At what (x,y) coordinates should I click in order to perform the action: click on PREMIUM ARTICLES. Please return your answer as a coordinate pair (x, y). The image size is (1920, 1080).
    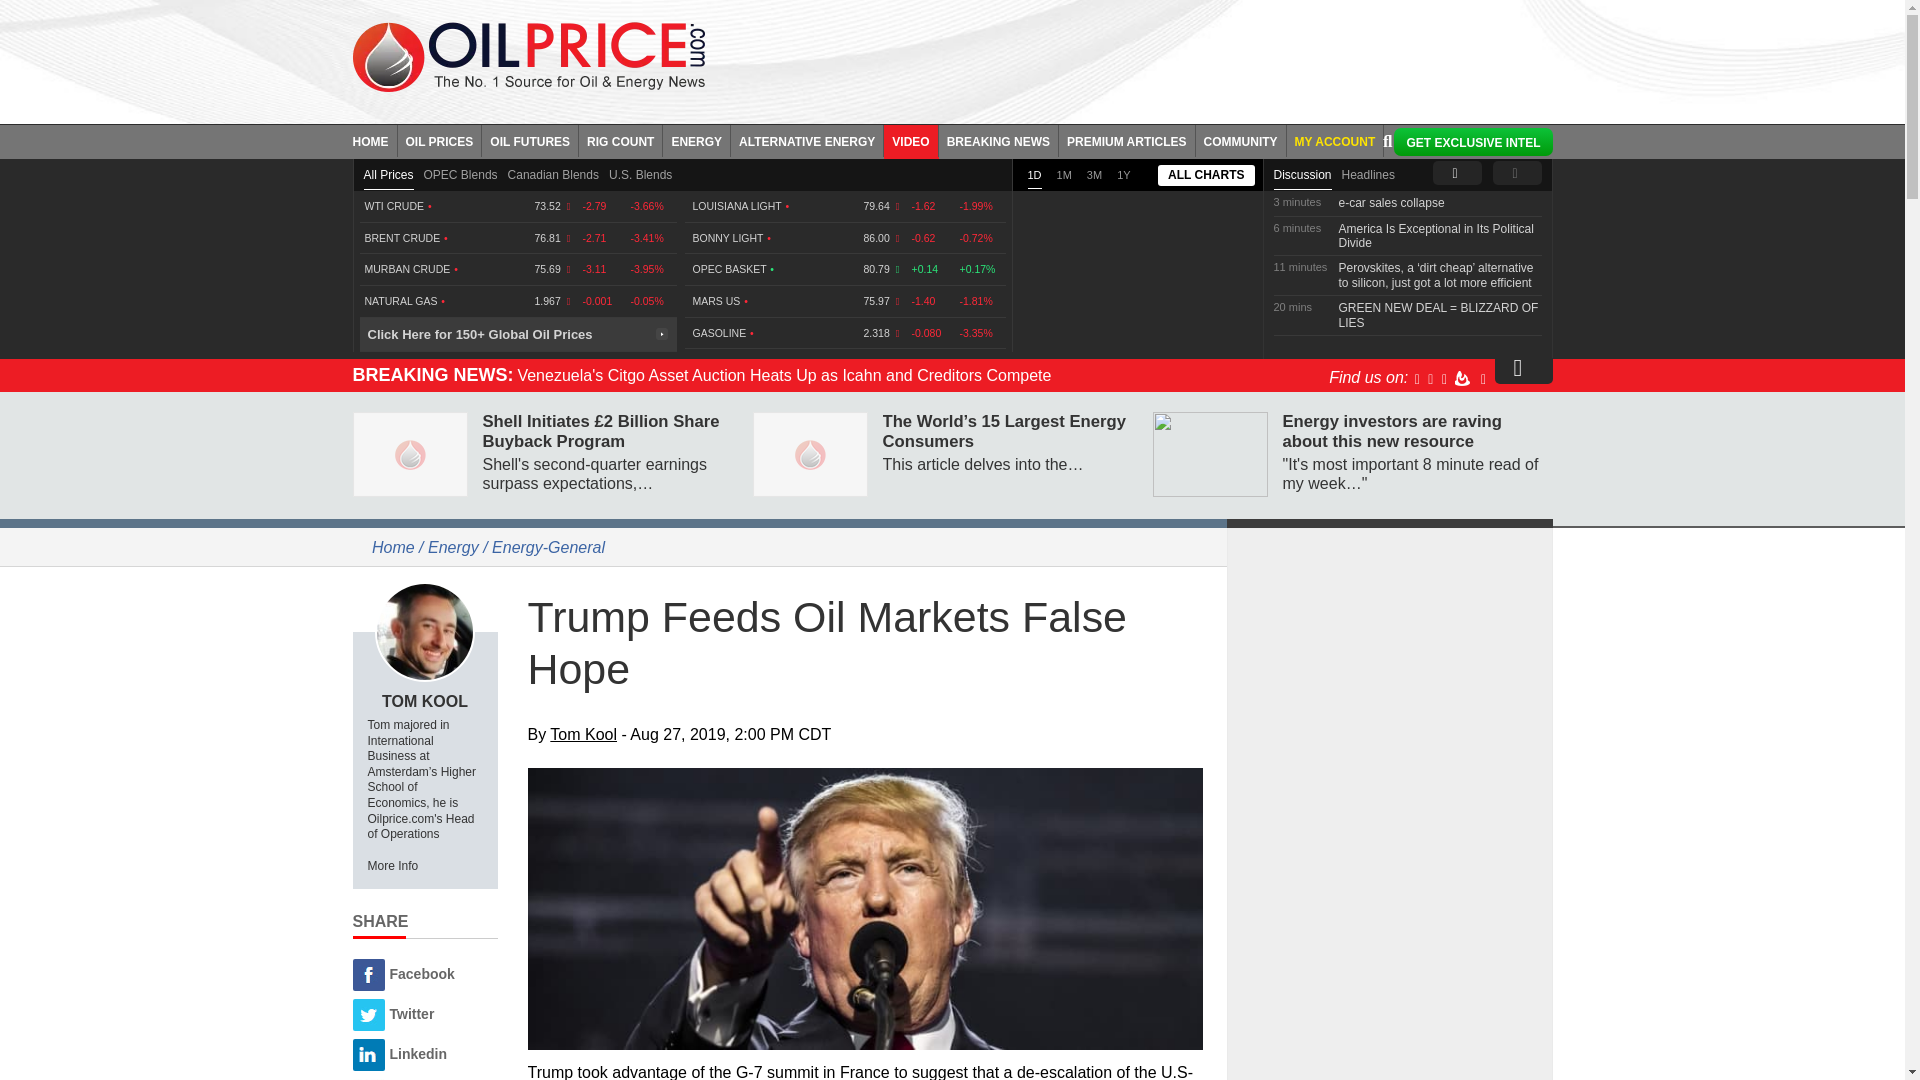
    Looking at the image, I should click on (1128, 140).